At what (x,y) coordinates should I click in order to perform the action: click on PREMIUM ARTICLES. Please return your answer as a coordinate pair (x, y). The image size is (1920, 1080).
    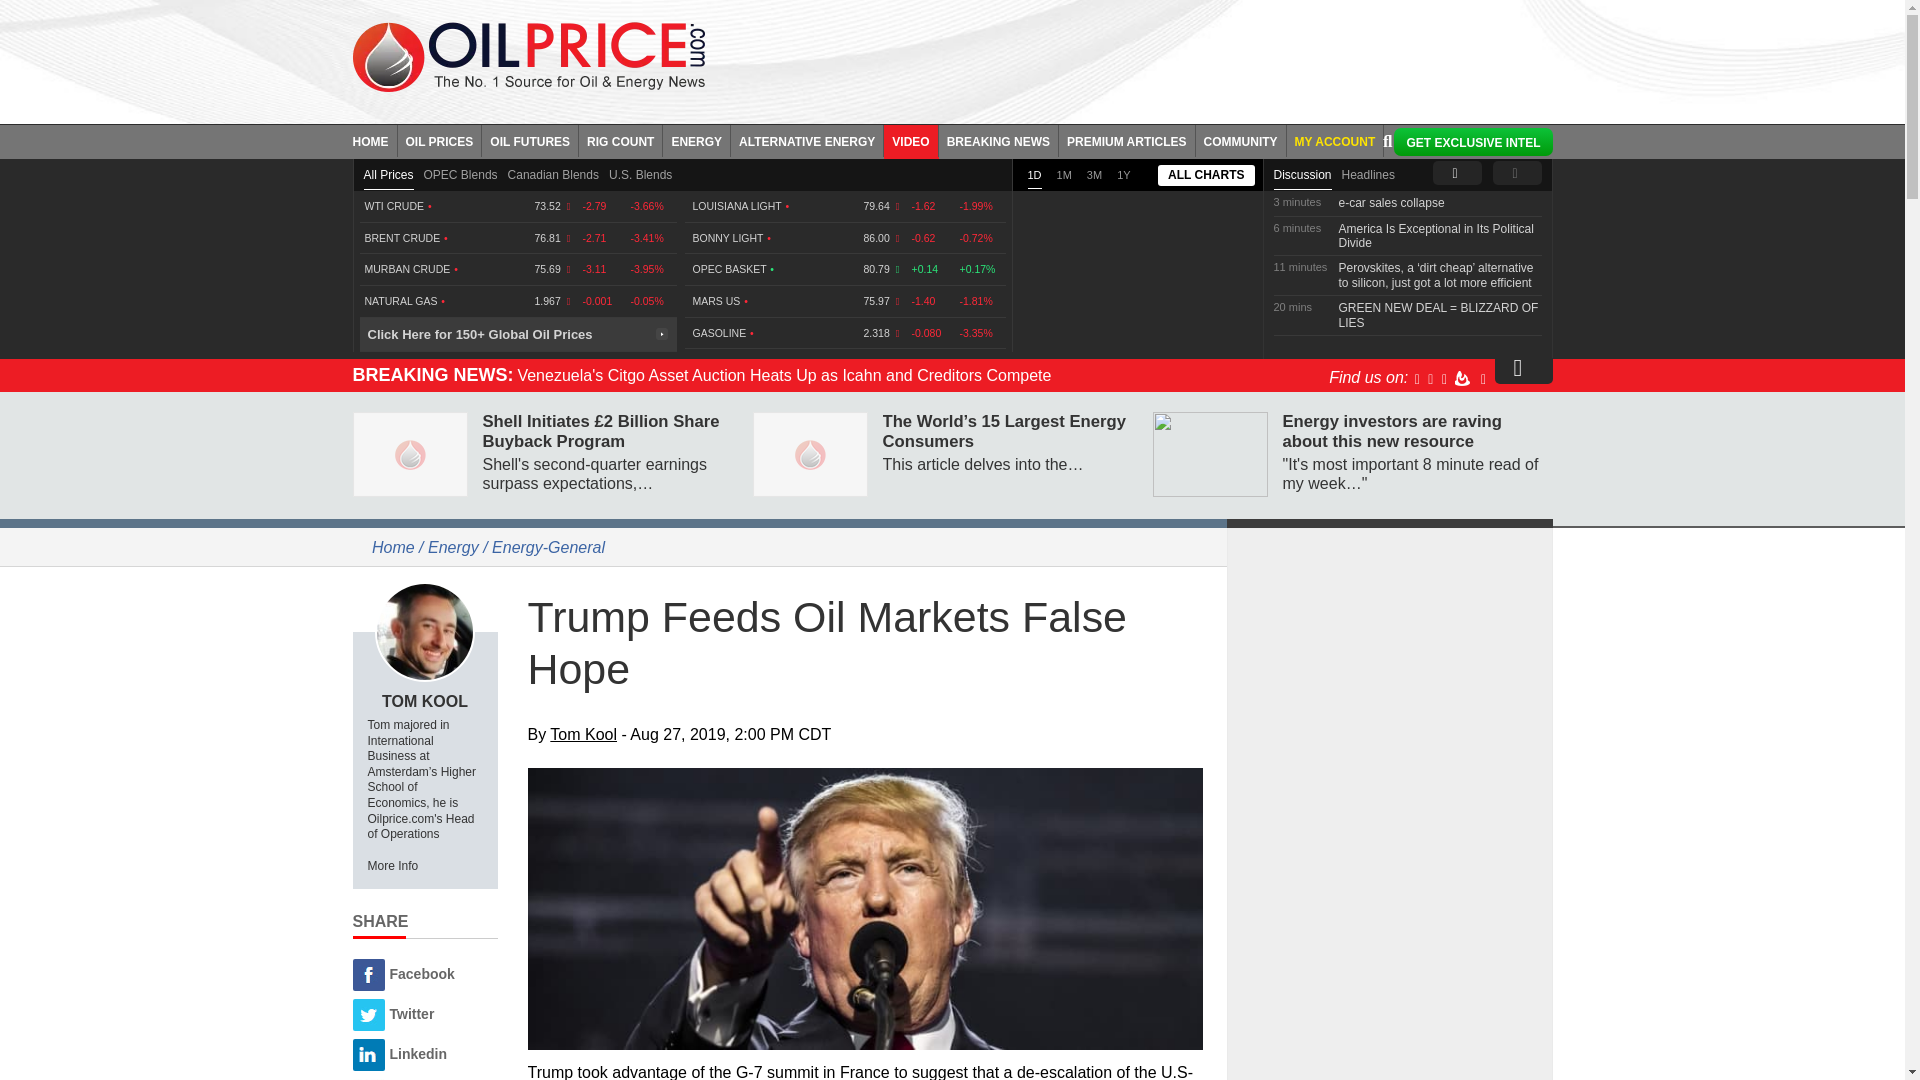
    Looking at the image, I should click on (1128, 140).